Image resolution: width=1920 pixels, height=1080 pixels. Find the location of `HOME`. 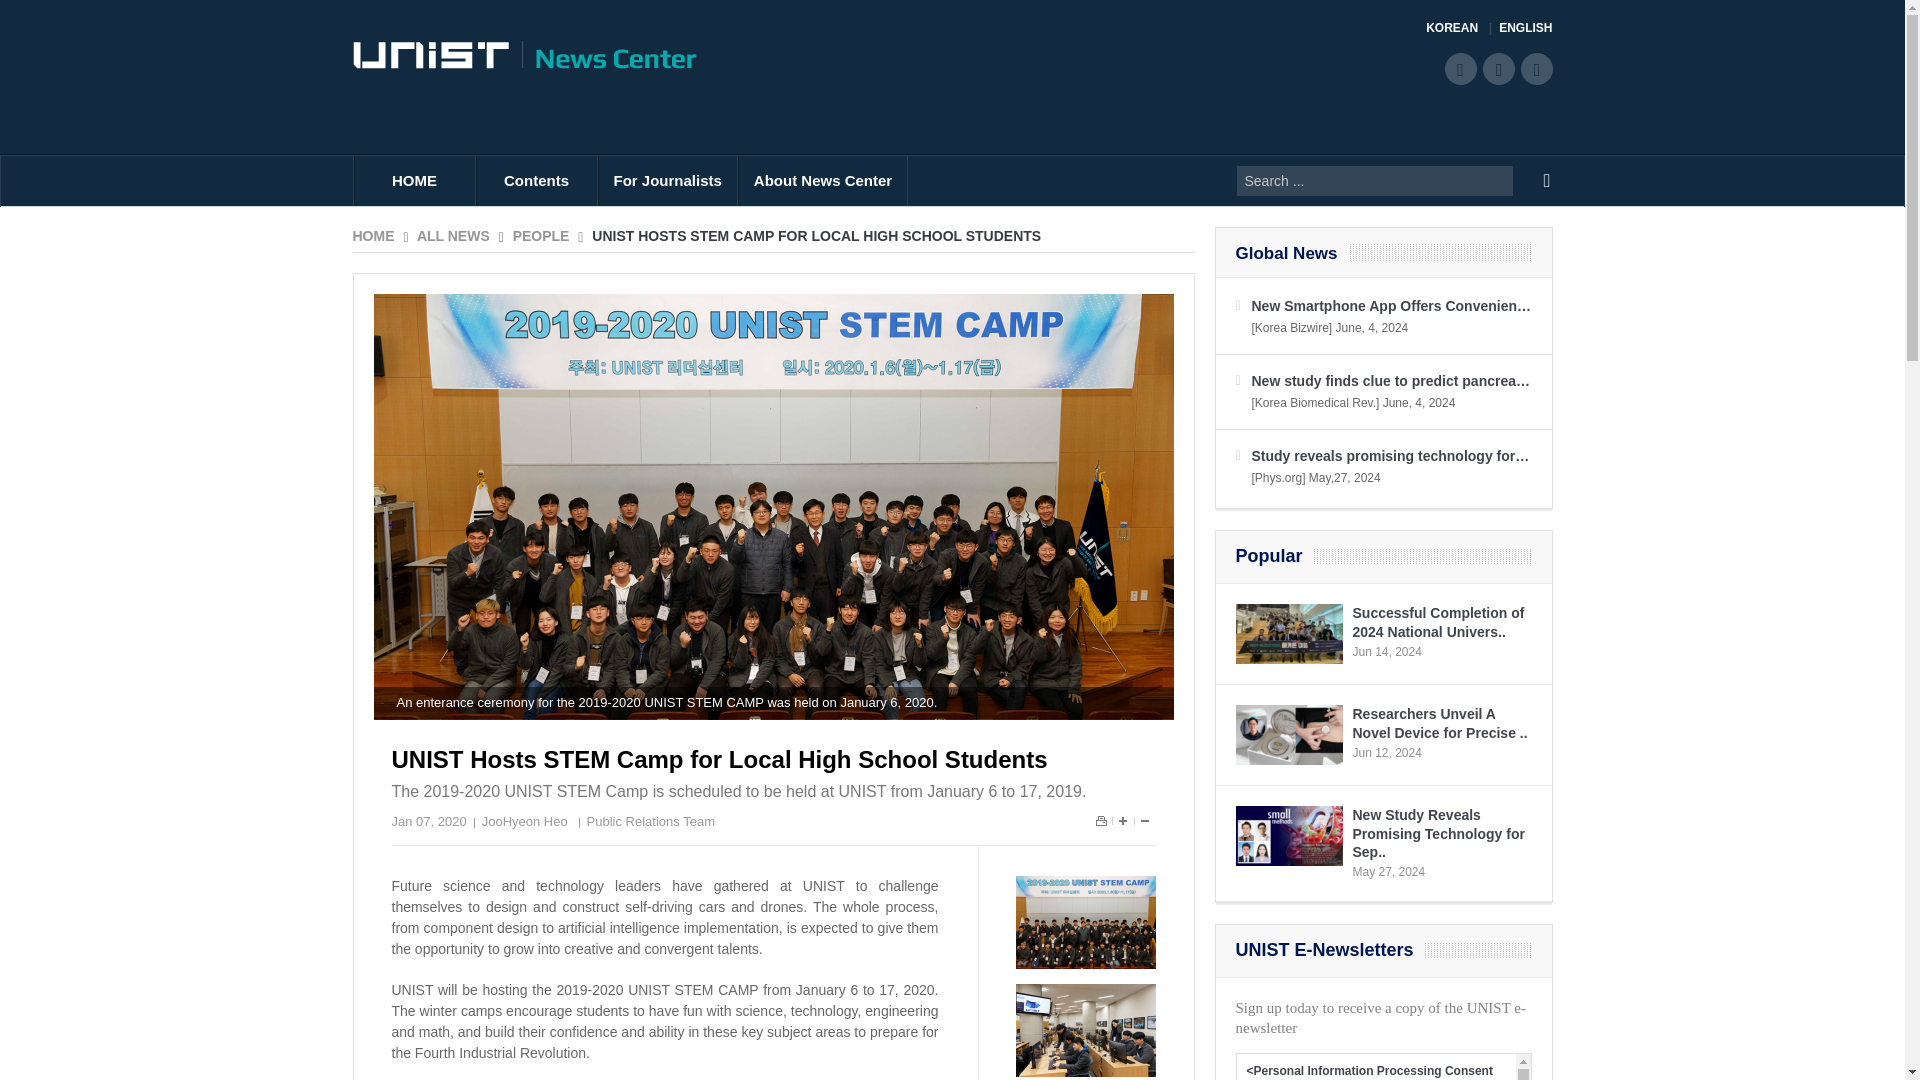

HOME is located at coordinates (414, 180).